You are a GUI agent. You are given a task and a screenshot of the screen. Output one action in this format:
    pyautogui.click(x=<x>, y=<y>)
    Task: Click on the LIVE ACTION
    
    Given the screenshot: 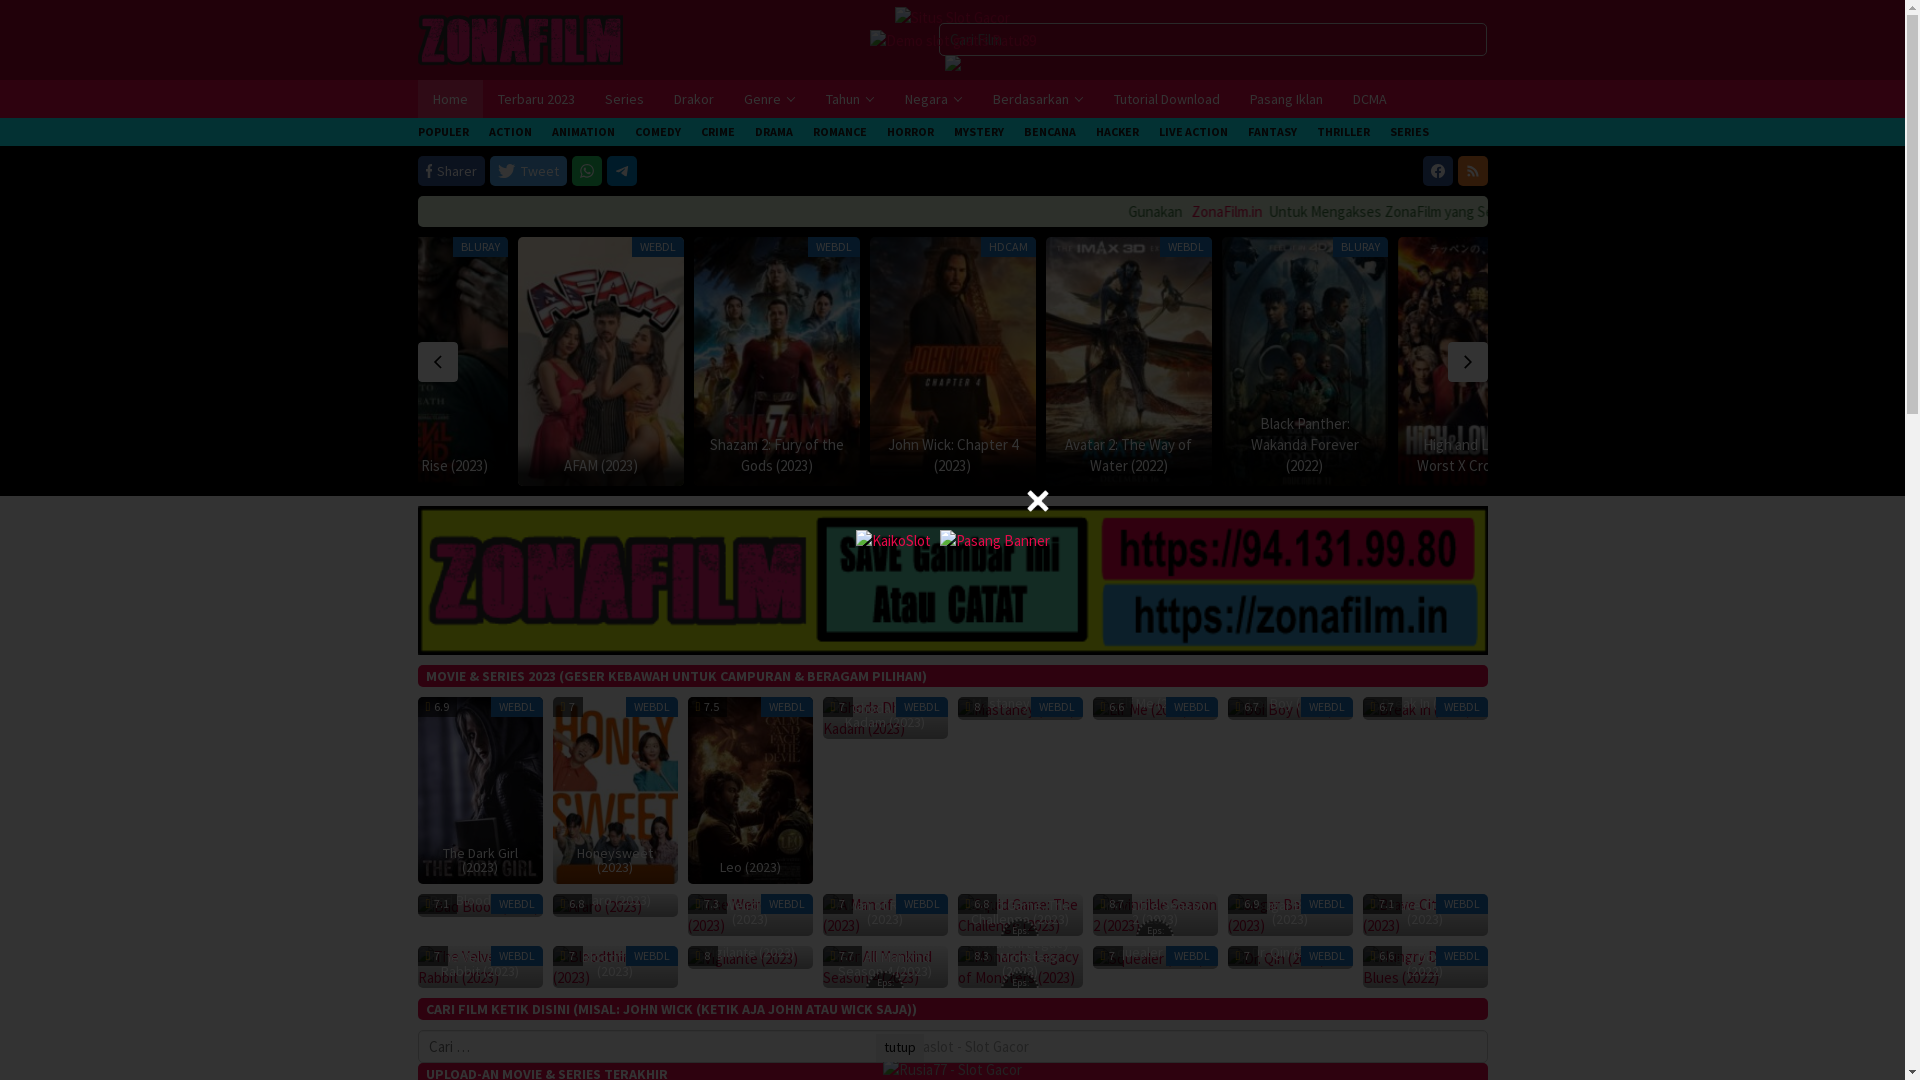 What is the action you would take?
    pyautogui.click(x=1192, y=132)
    